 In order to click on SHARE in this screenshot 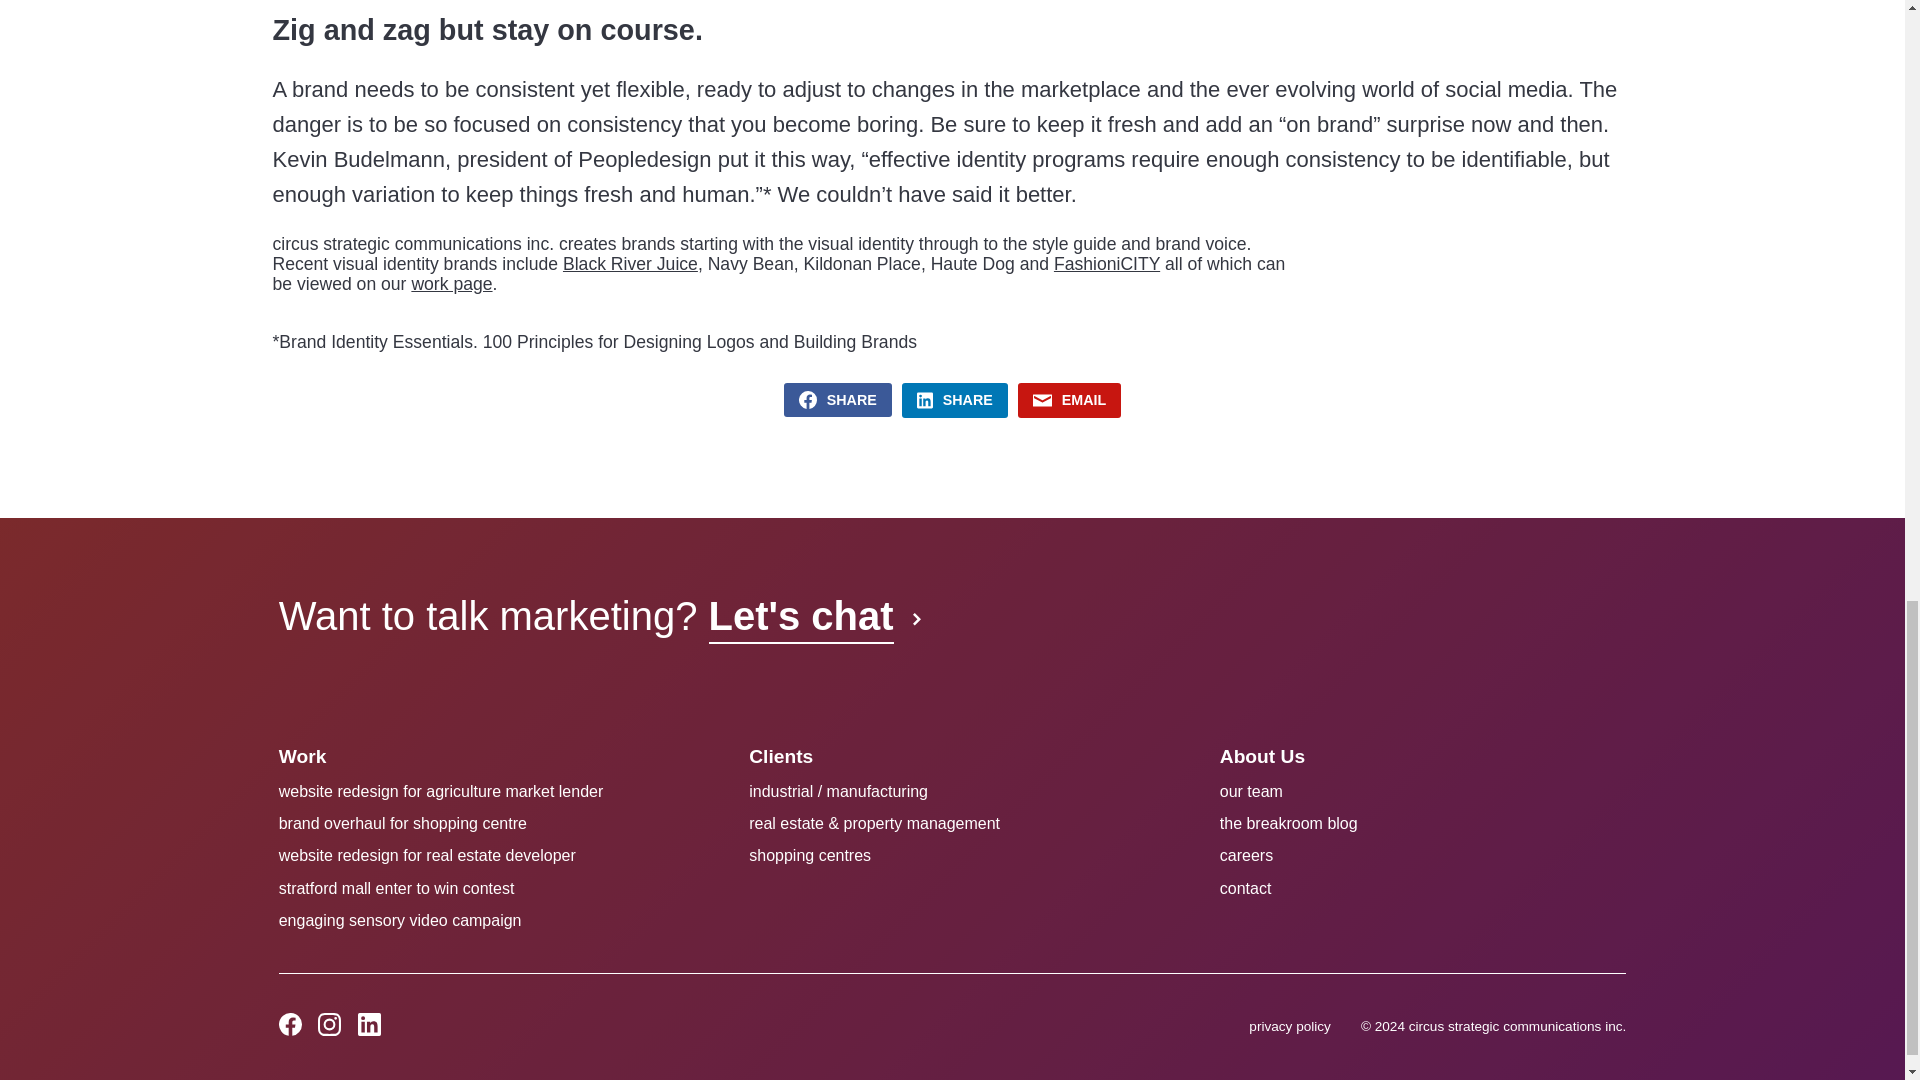, I will do `click(838, 400)`.